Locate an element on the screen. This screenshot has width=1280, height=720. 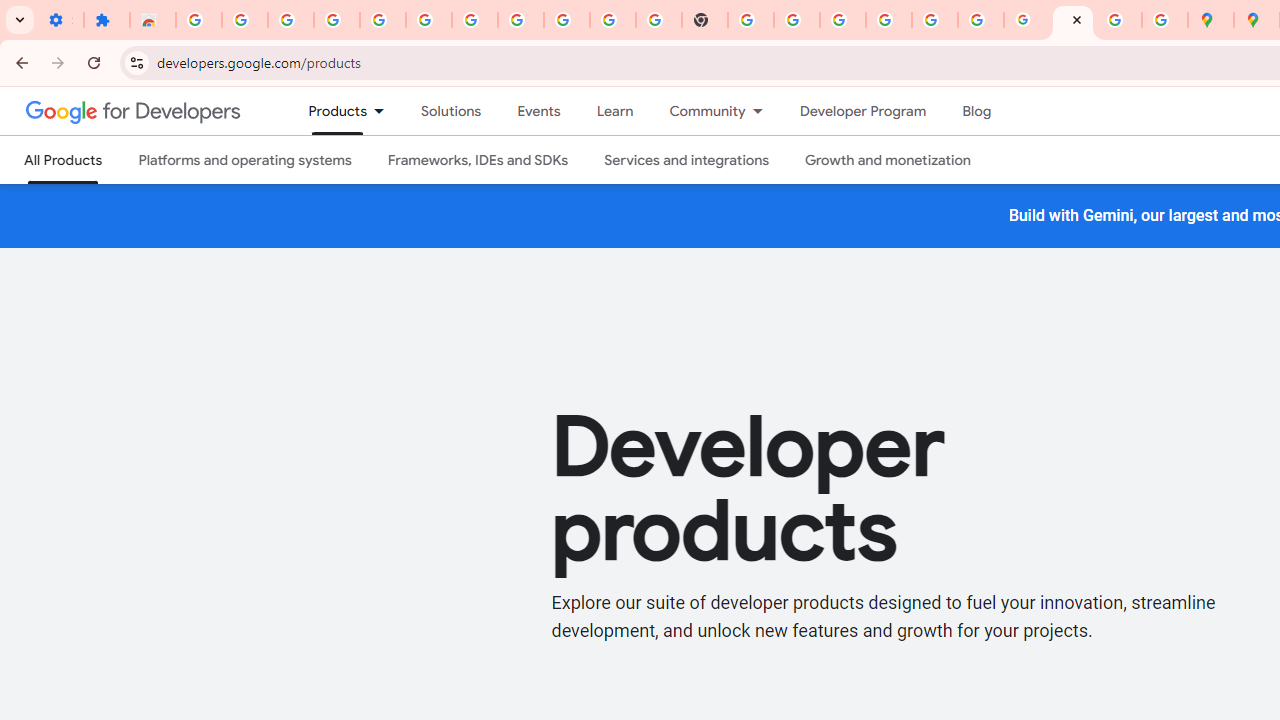
Growth and monetization is located at coordinates (888, 160).